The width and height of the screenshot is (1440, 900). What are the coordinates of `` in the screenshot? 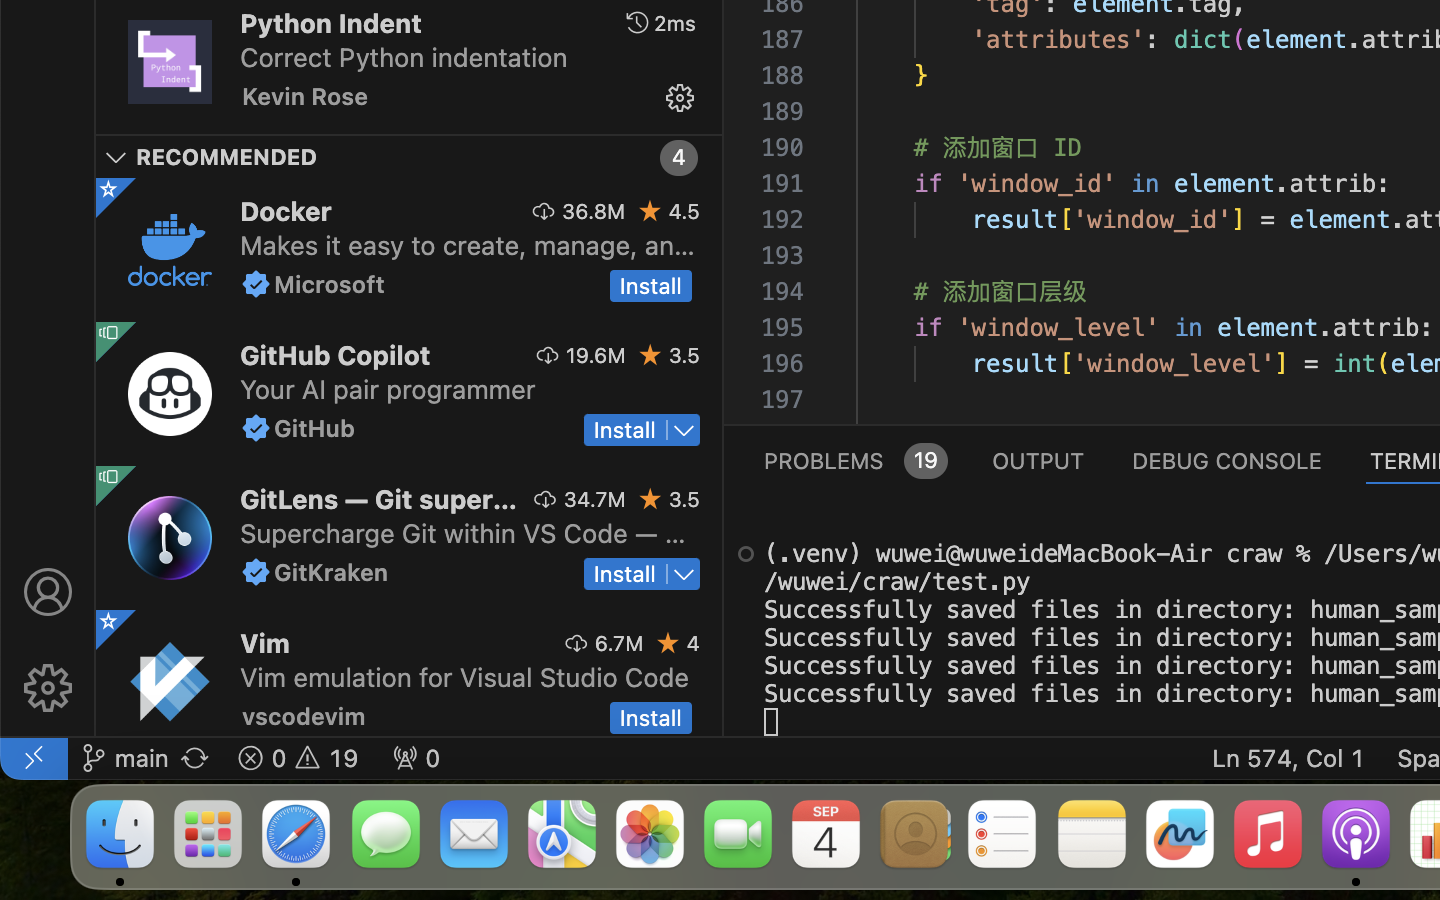 It's located at (108, 189).